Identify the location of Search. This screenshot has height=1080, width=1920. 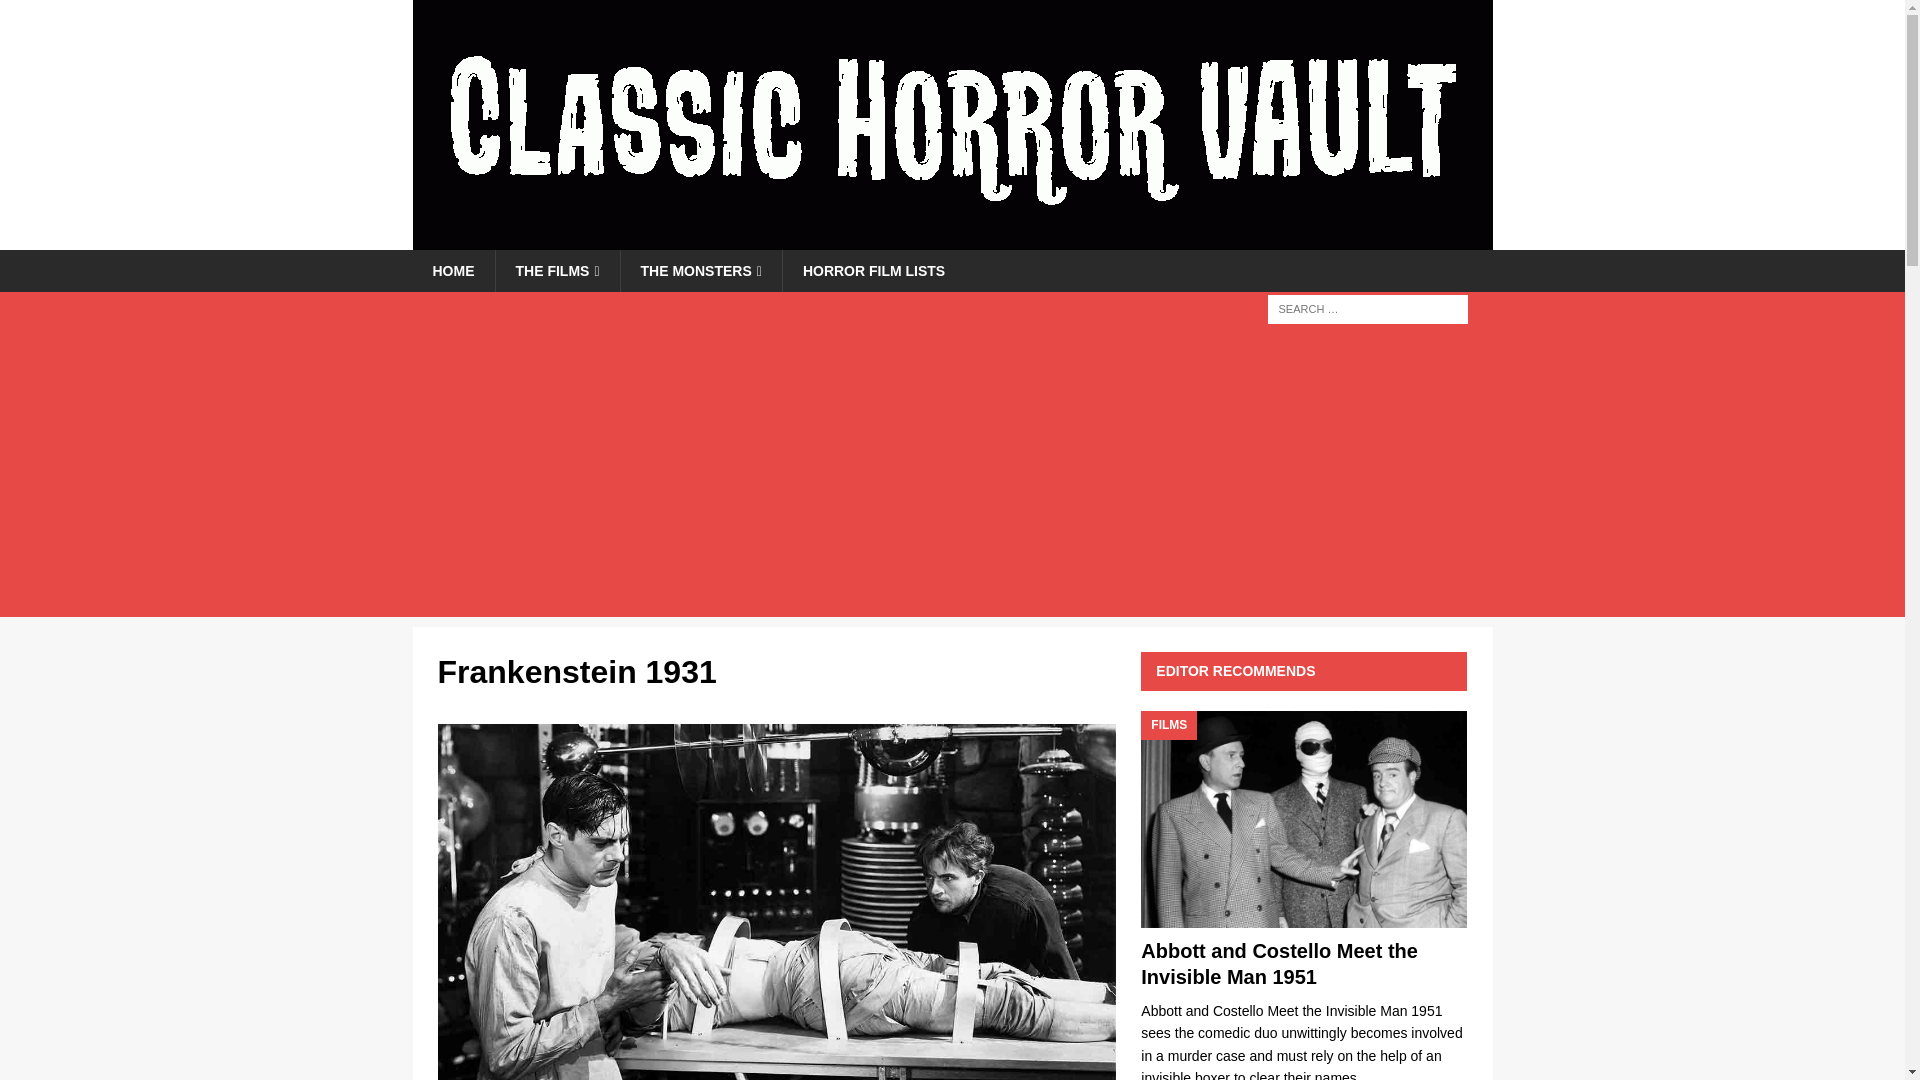
(74, 16).